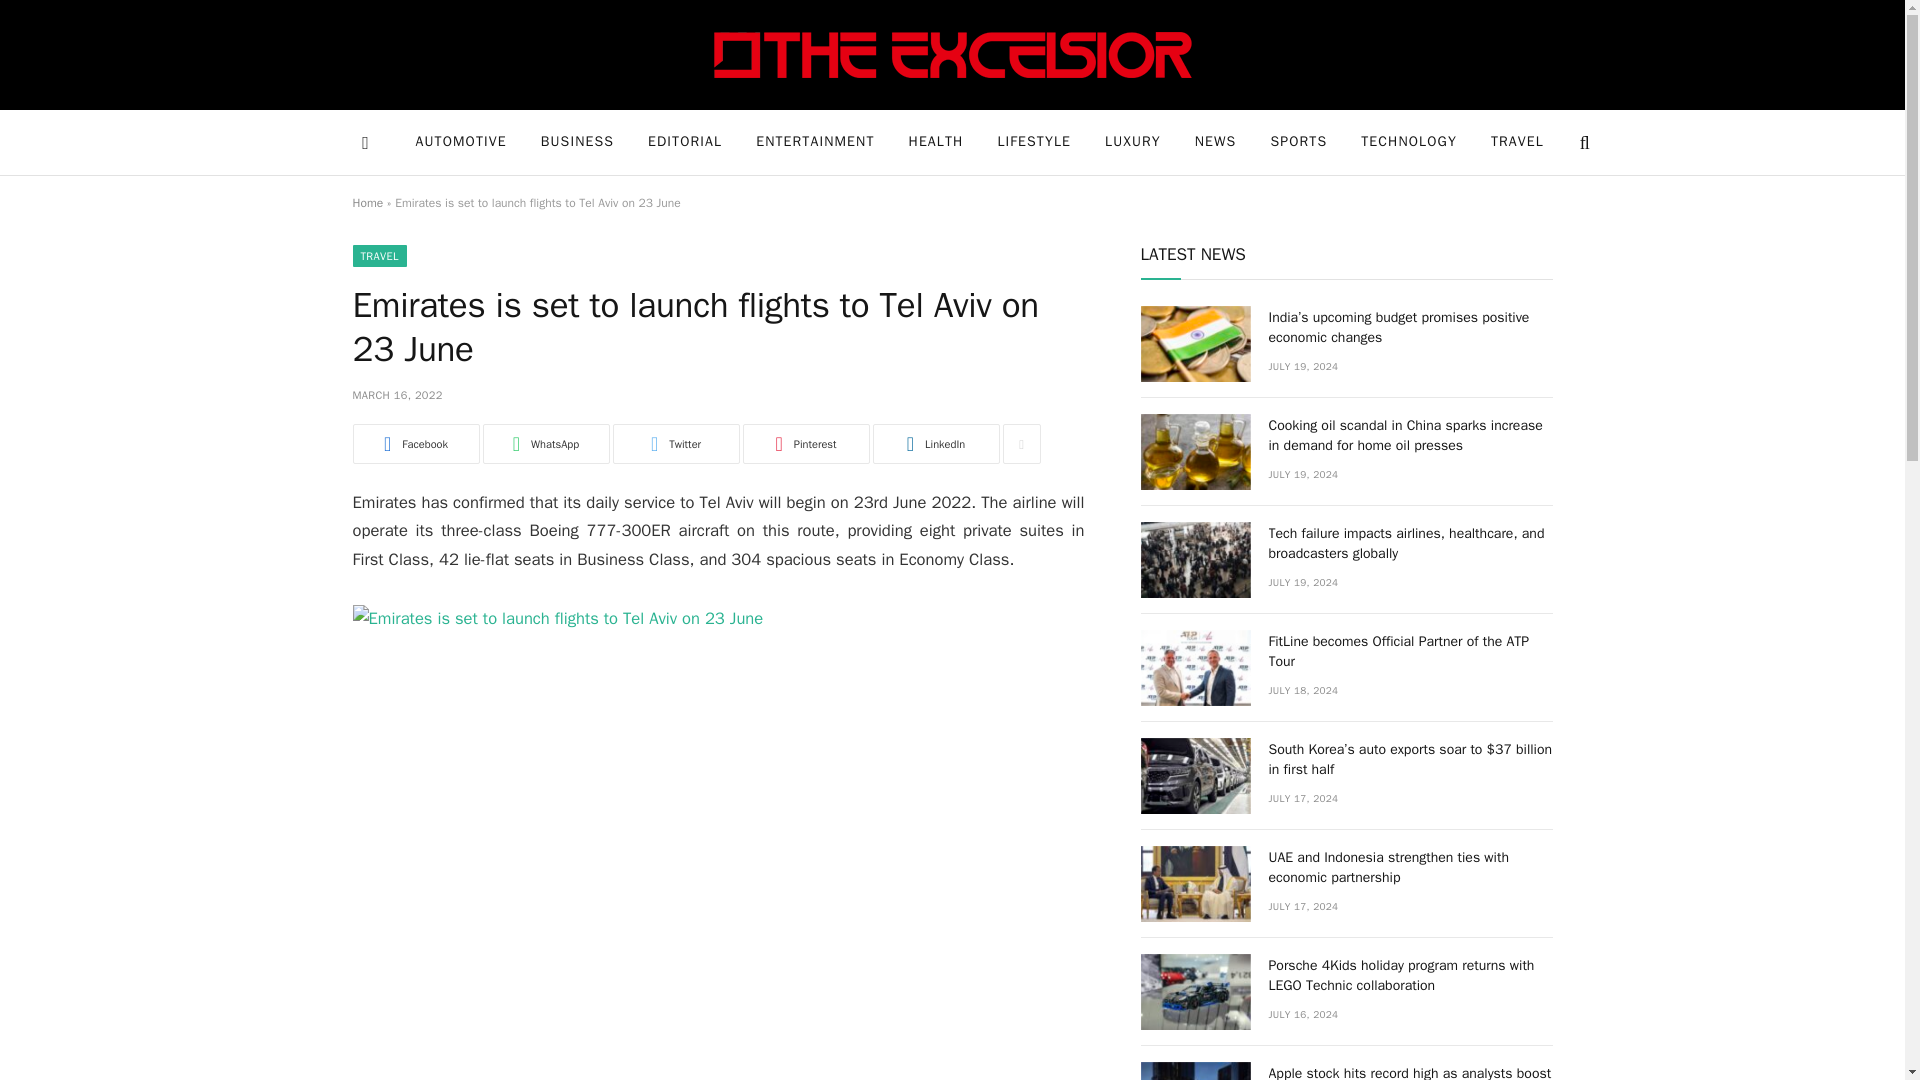 The width and height of the screenshot is (1920, 1080). Describe the element at coordinates (1409, 142) in the screenshot. I see `TECHNOLOGY` at that location.